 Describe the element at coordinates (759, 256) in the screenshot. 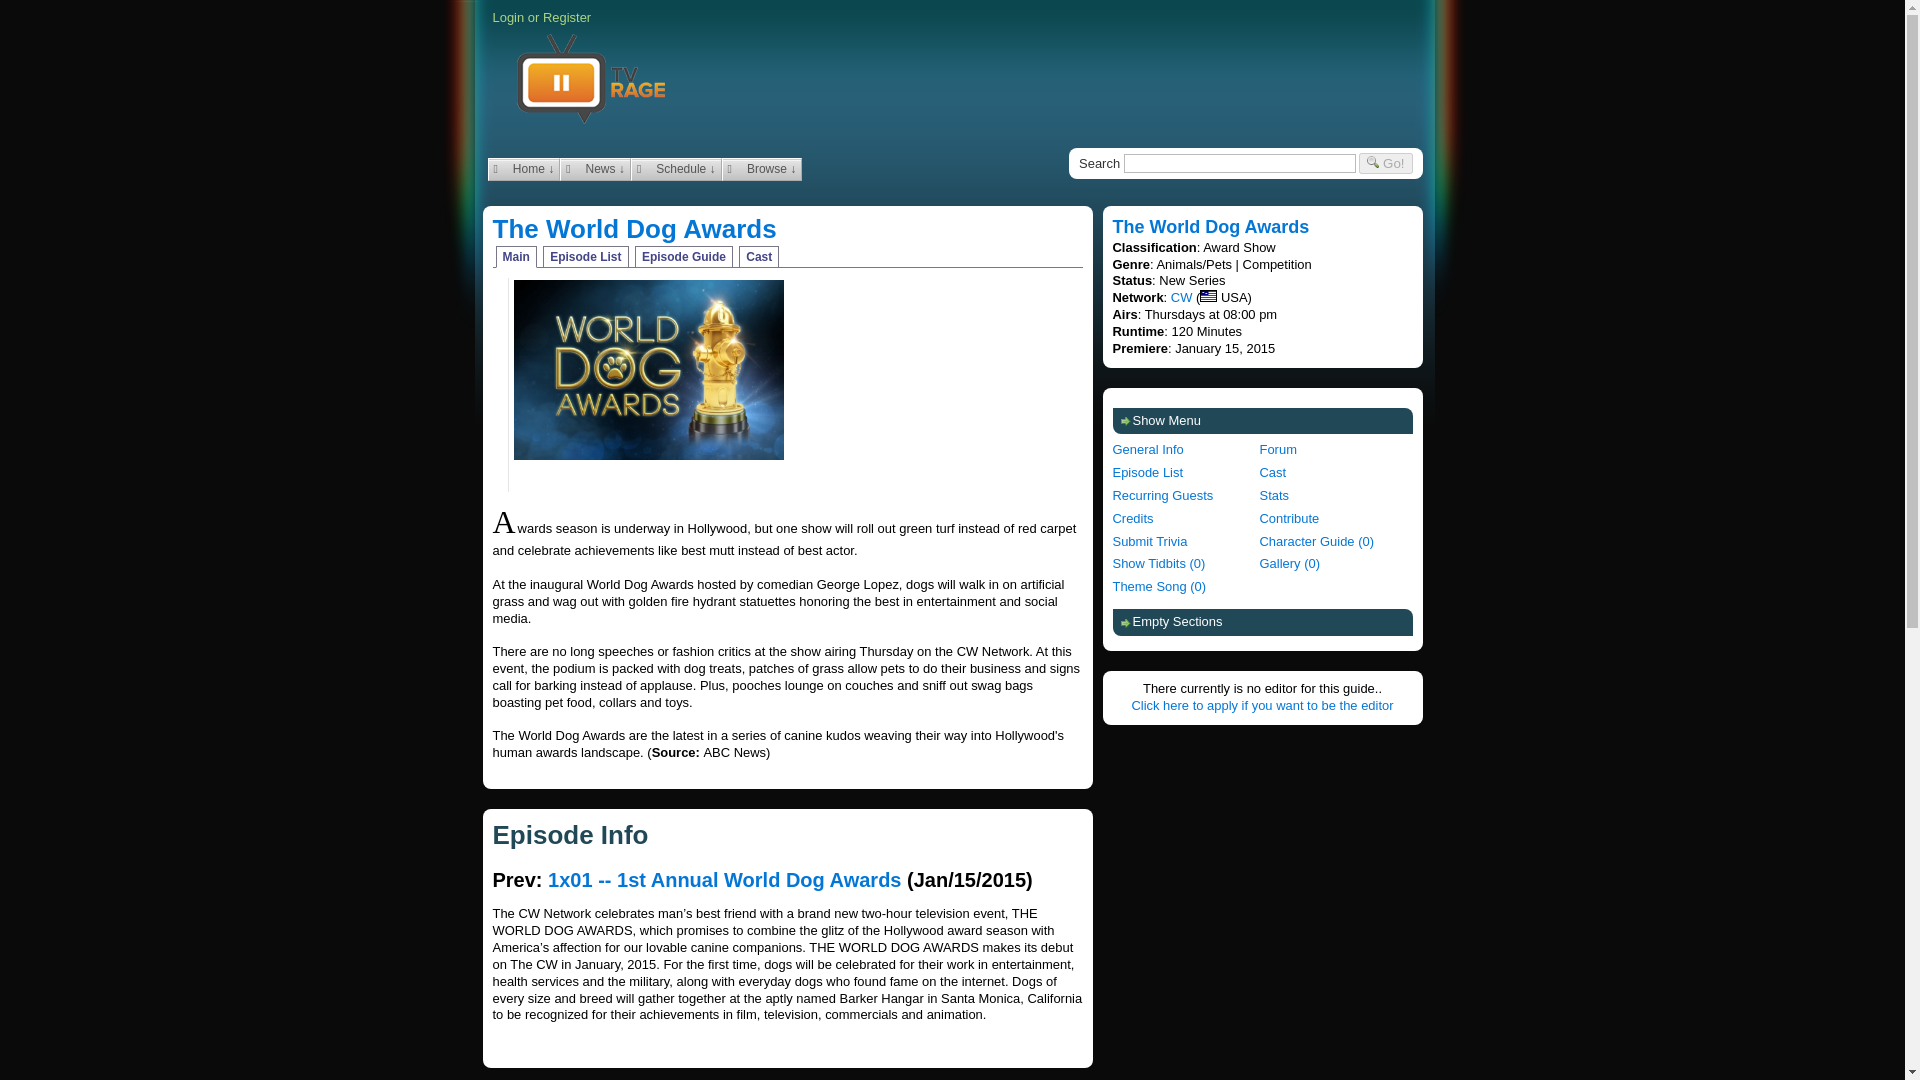

I see `Cast` at that location.